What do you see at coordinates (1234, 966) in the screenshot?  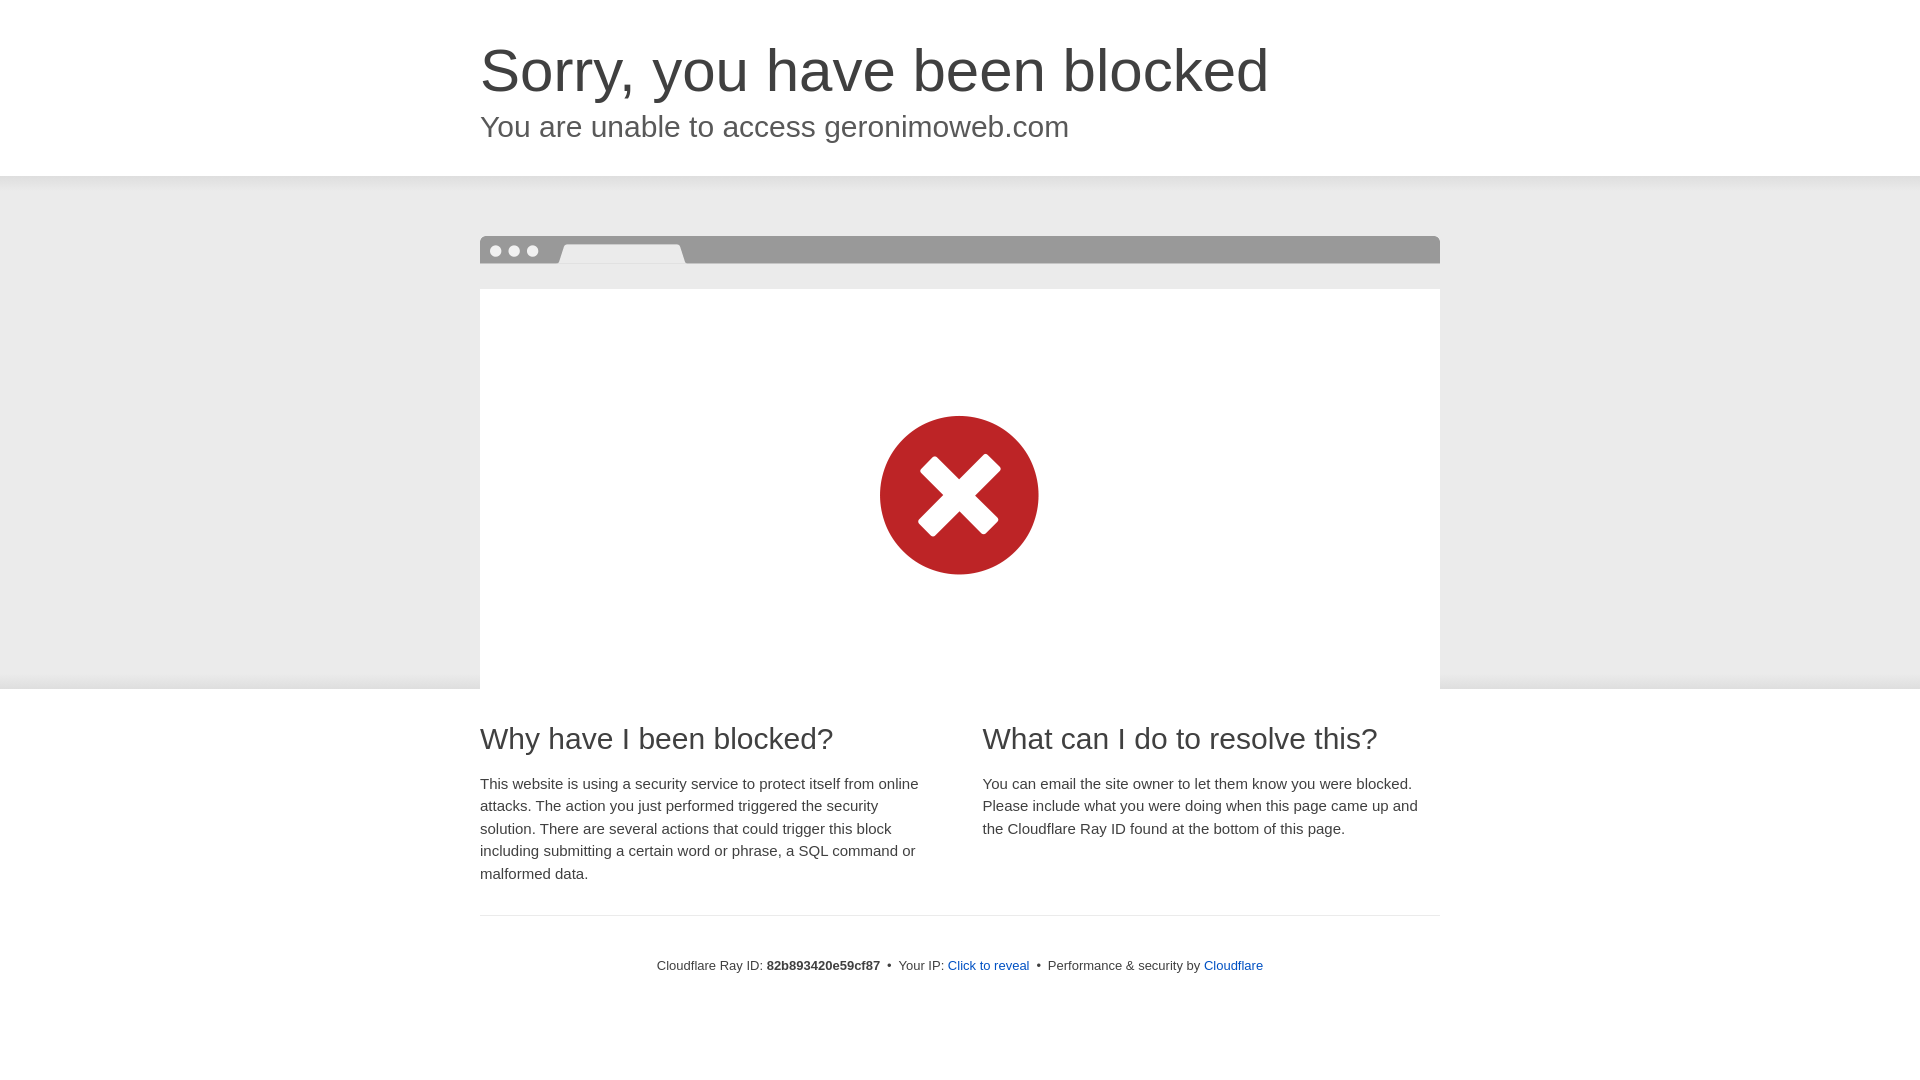 I see `Cloudflare` at bounding box center [1234, 966].